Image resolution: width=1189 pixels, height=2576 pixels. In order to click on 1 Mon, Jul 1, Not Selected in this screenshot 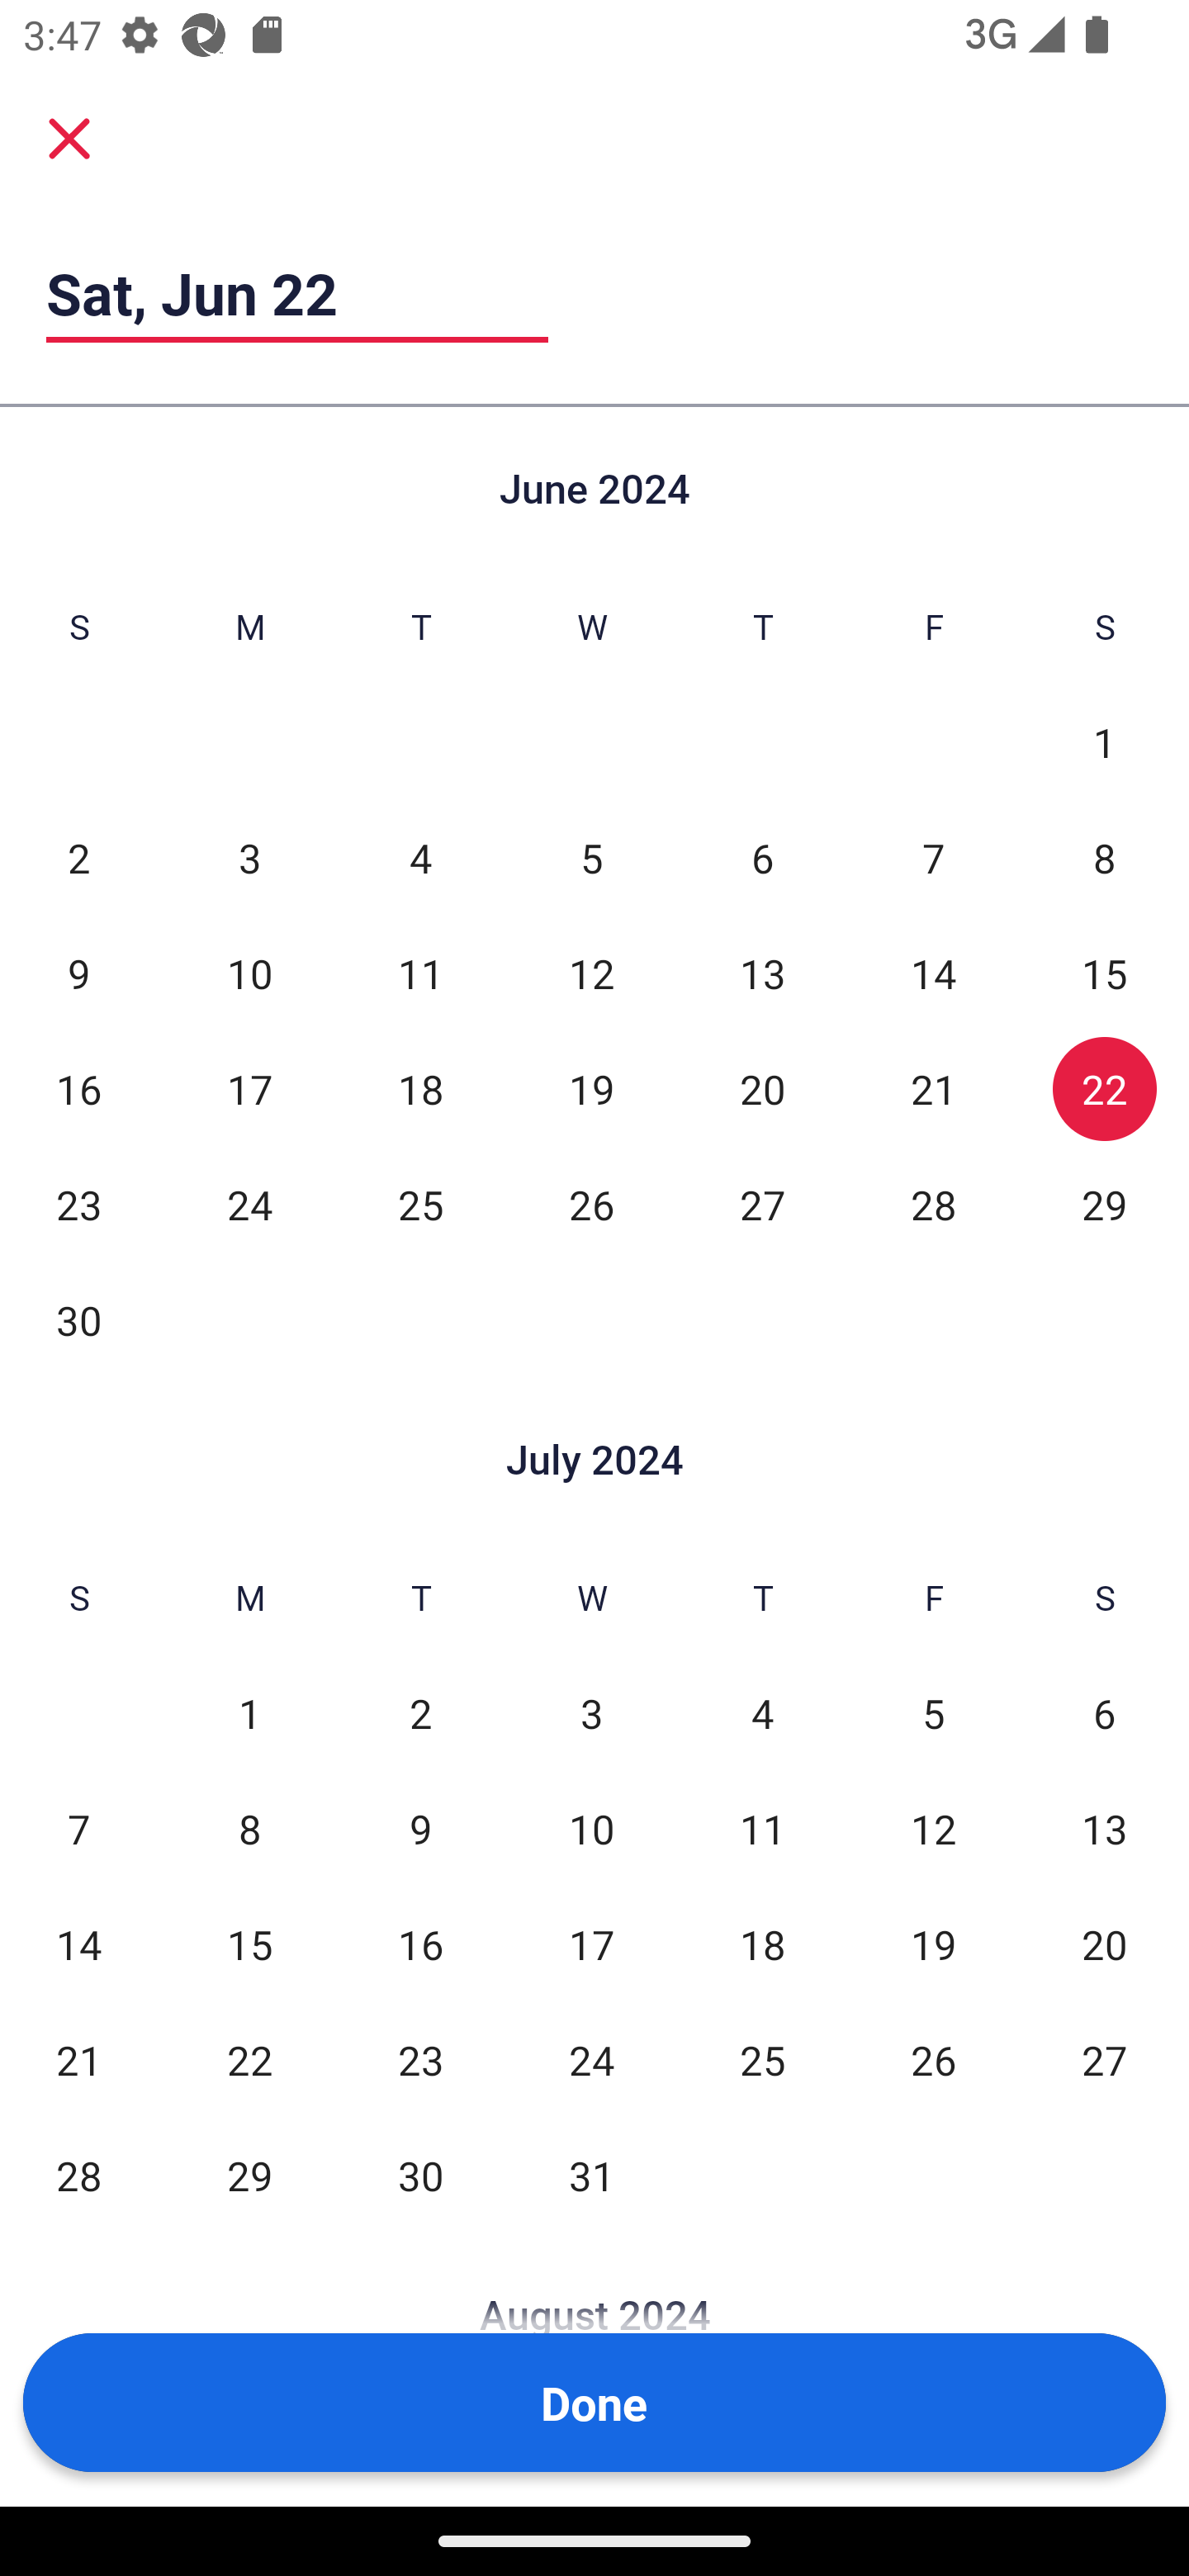, I will do `click(249, 1714)`.